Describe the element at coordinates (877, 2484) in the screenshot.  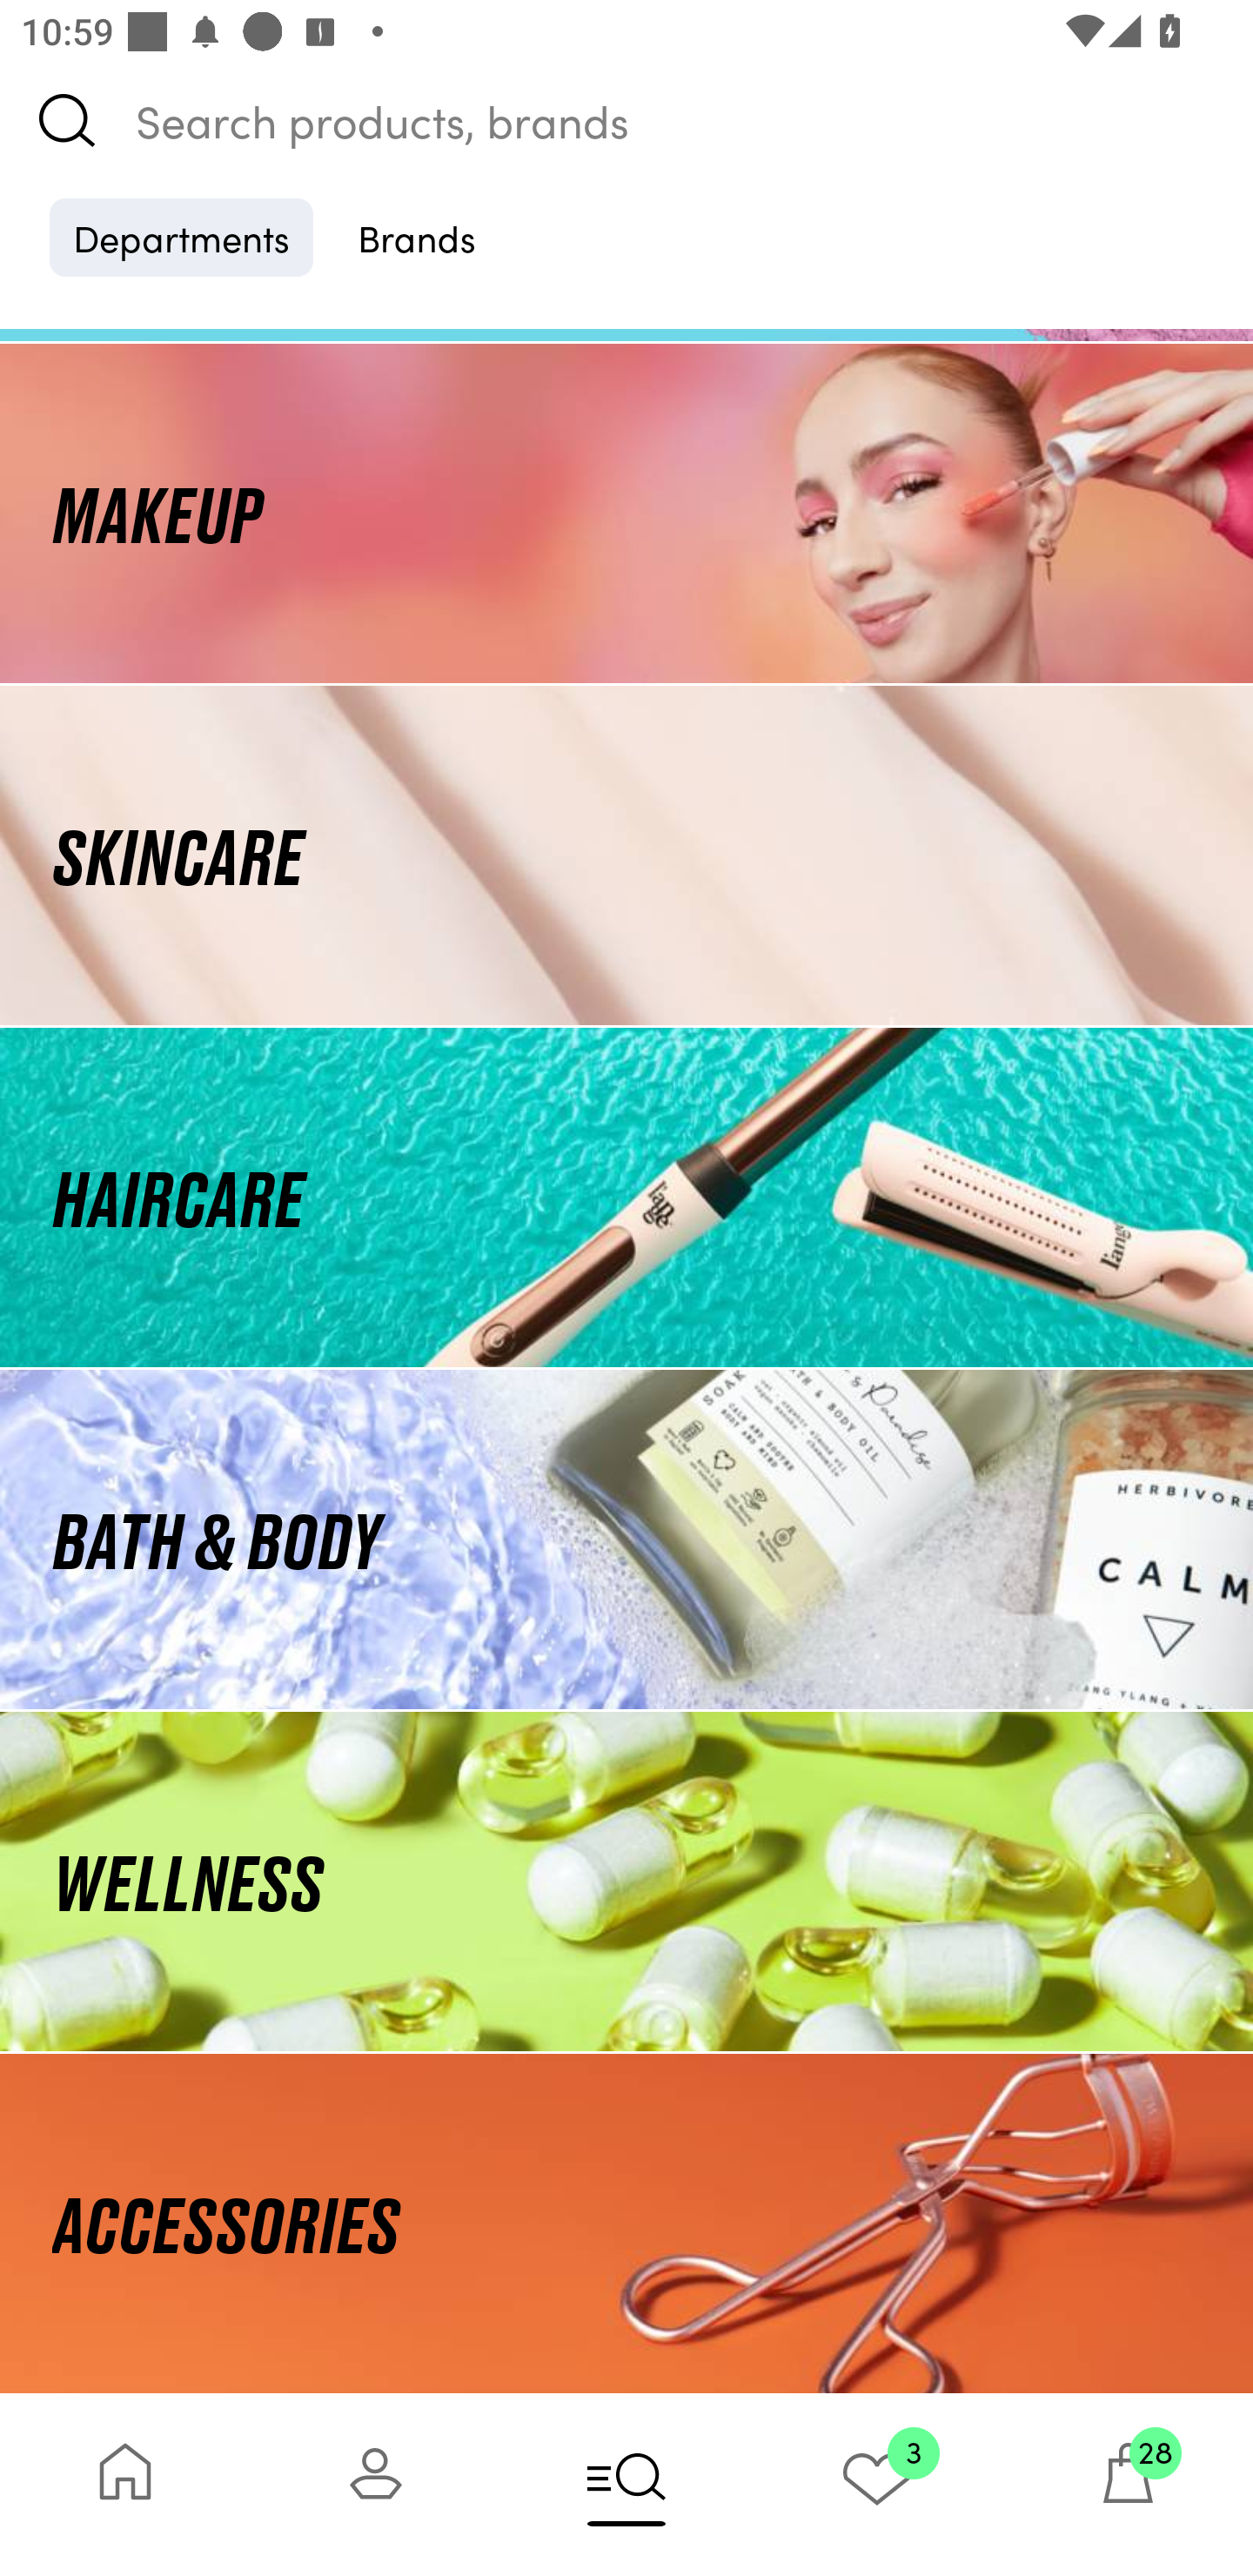
I see `3` at that location.